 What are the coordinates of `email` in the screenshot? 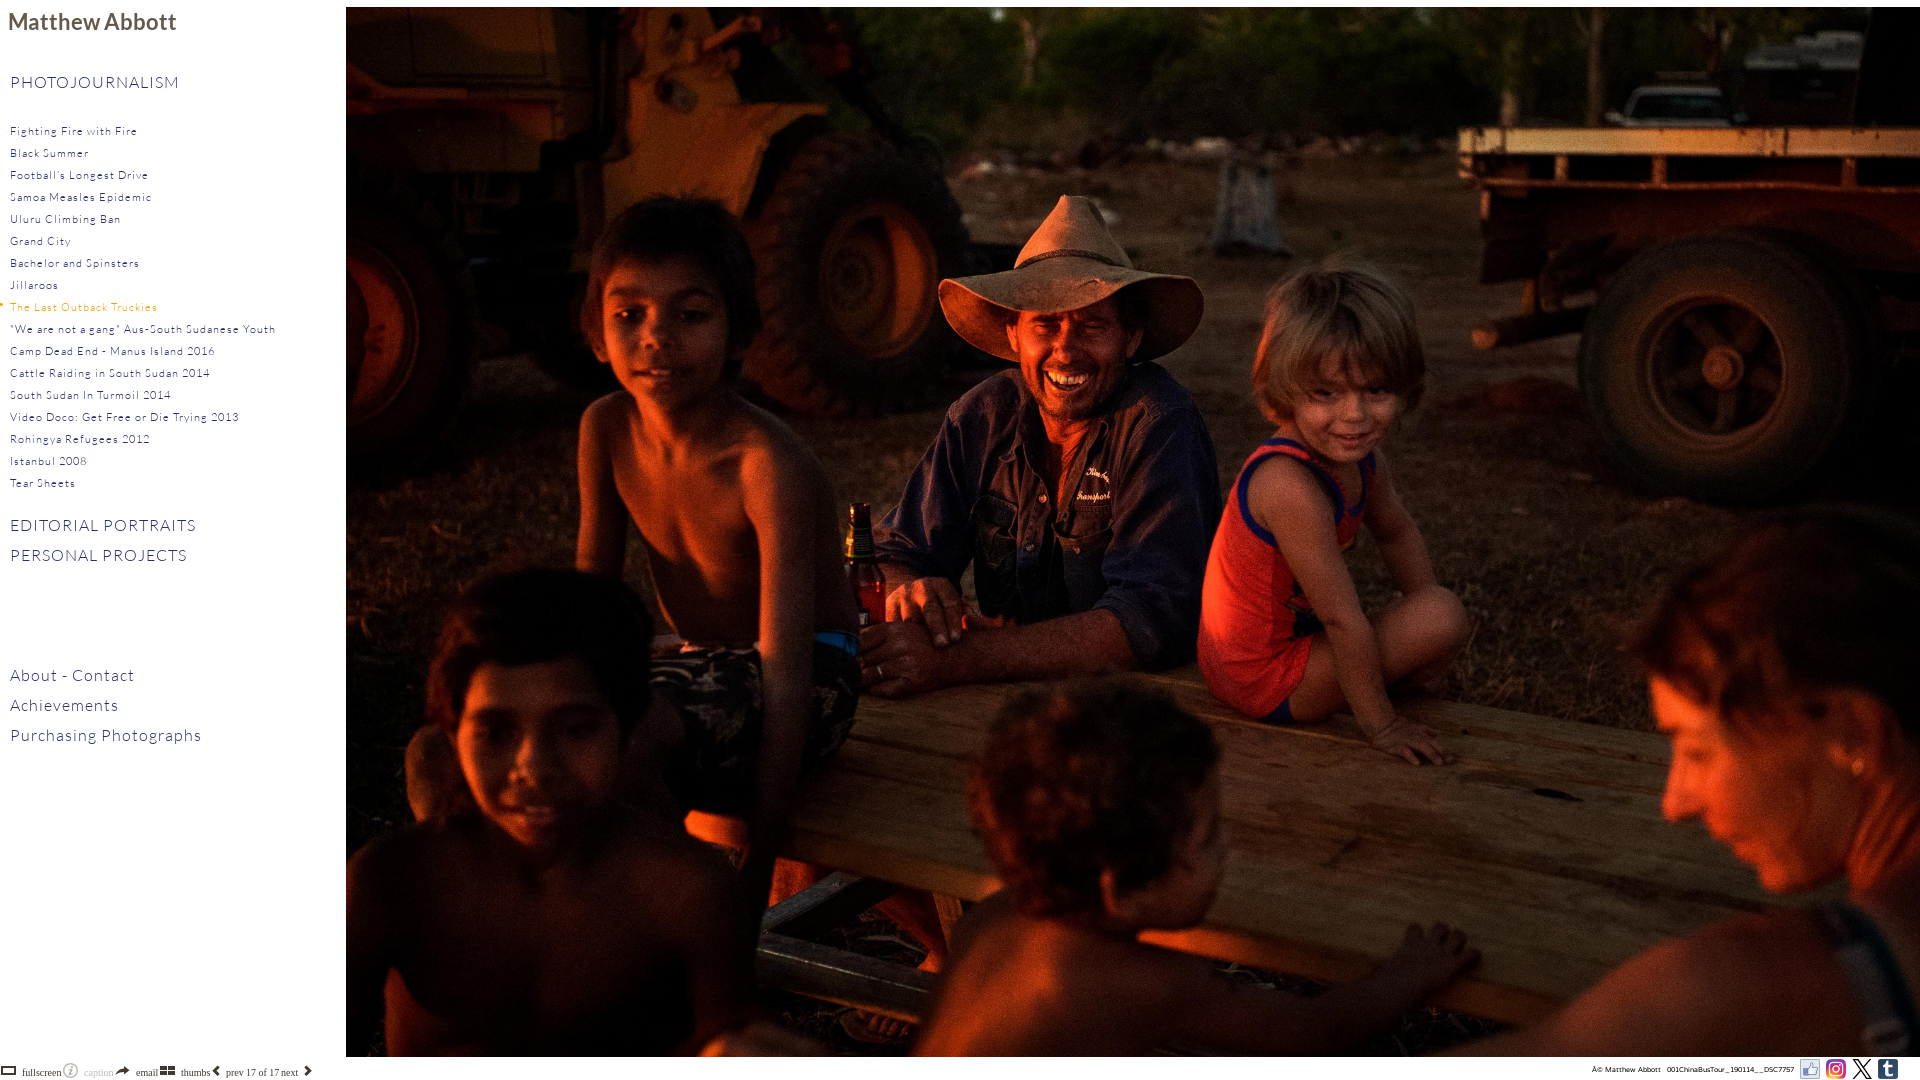 It's located at (147, 1072).